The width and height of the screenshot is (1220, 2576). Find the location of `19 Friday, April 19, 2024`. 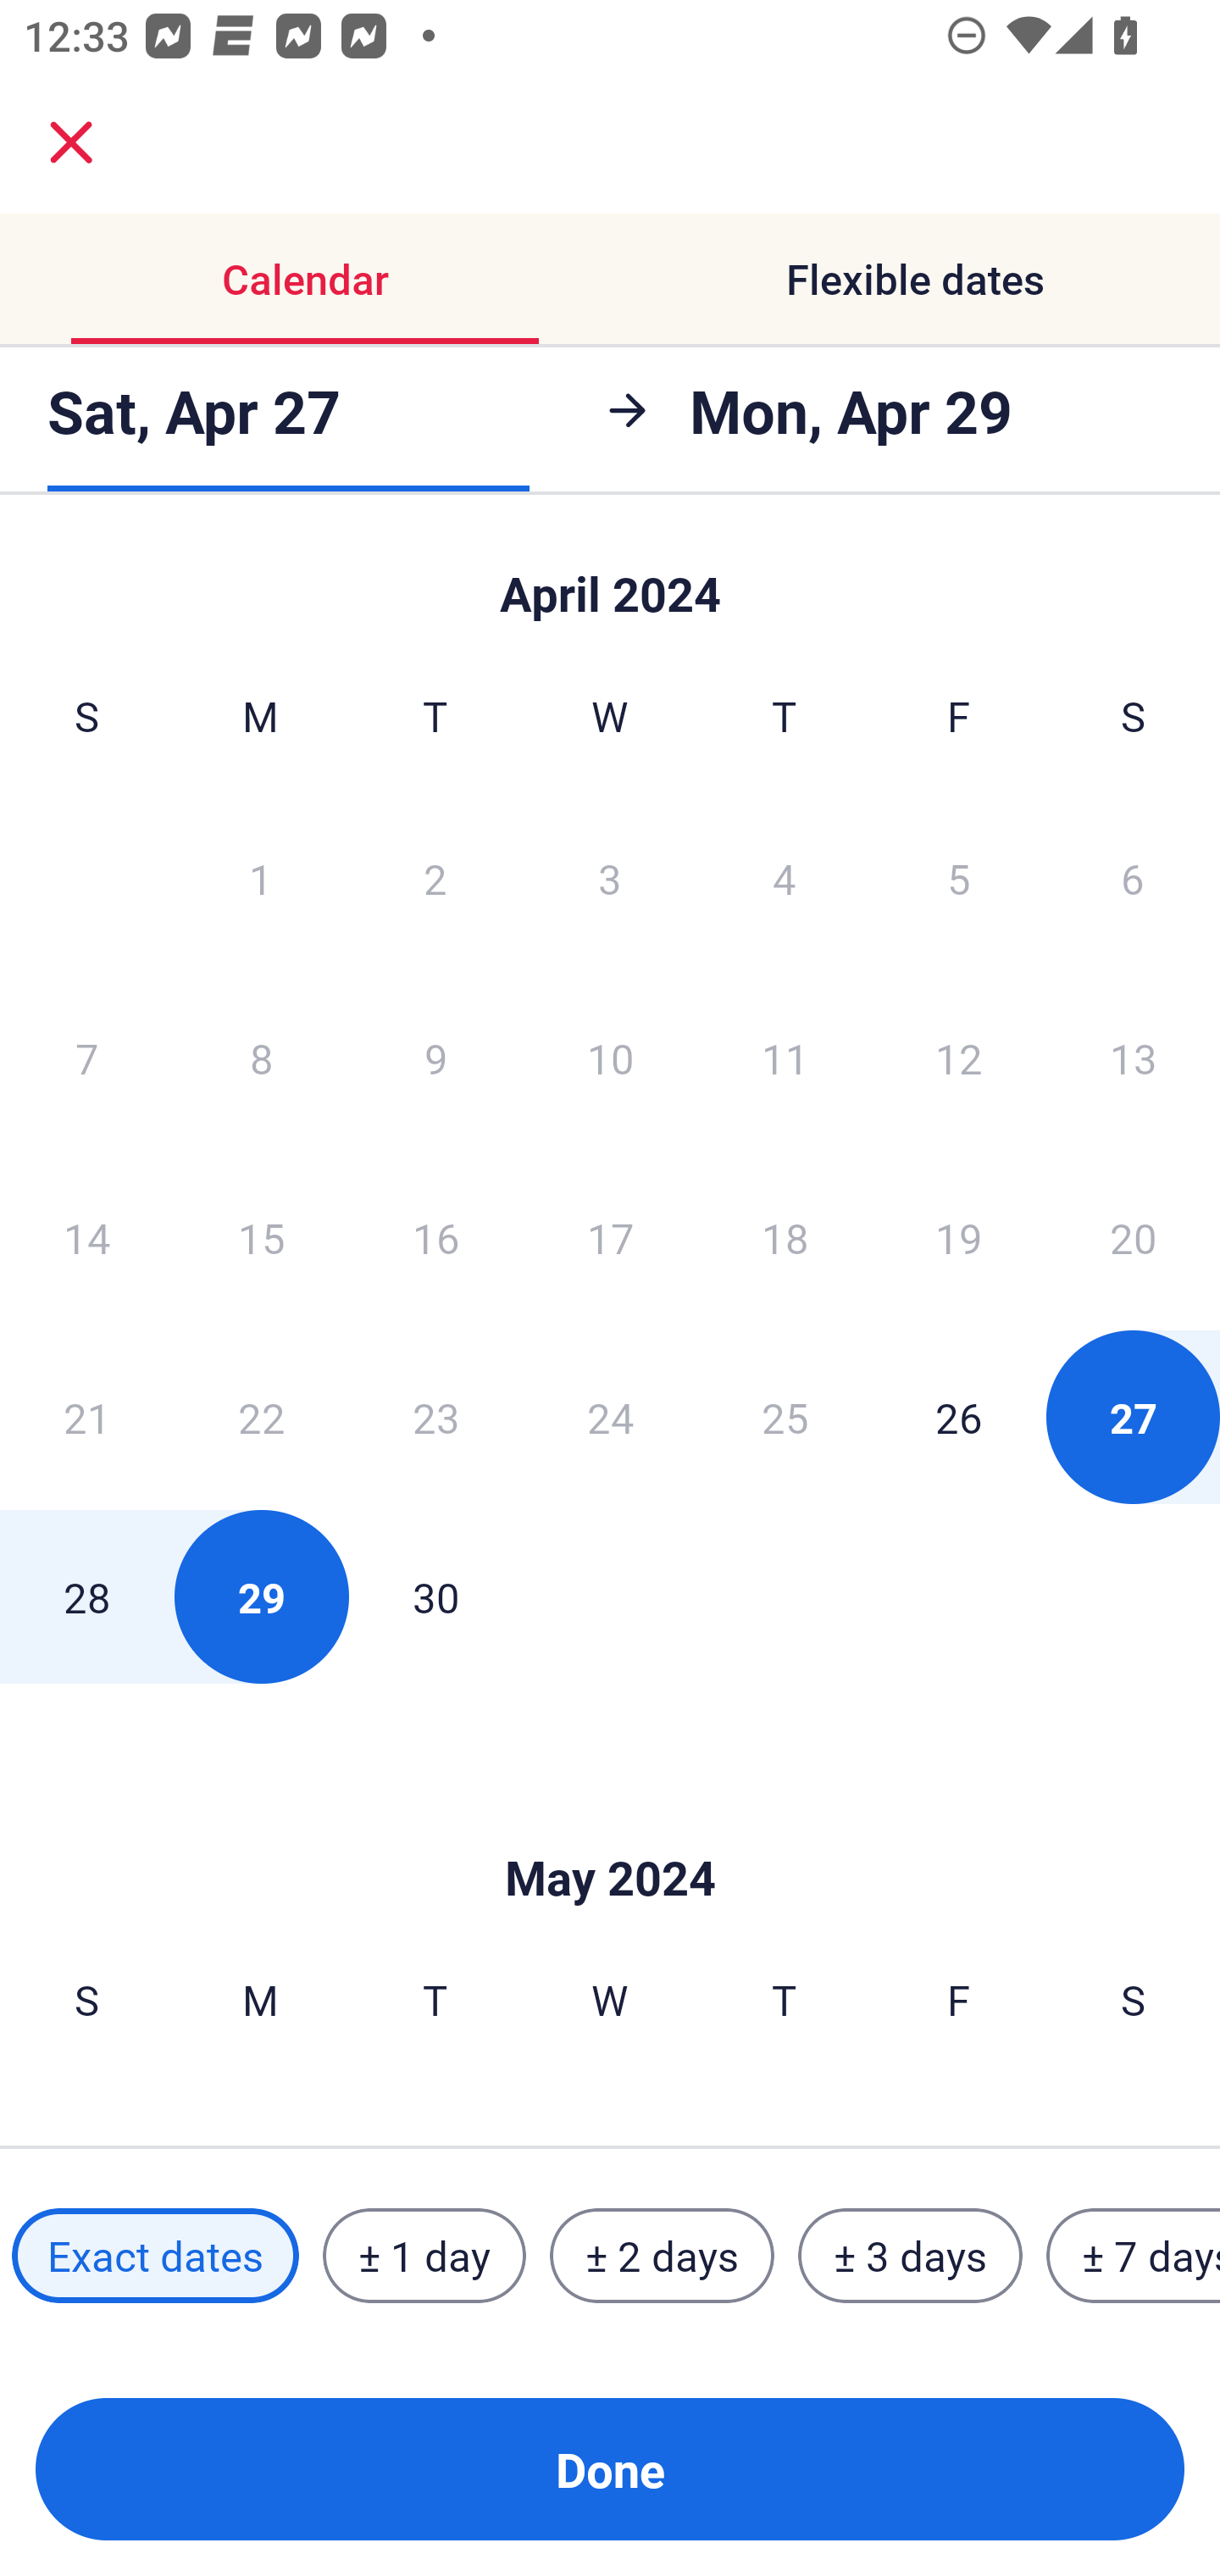

19 Friday, April 19, 2024 is located at coordinates (959, 1237).